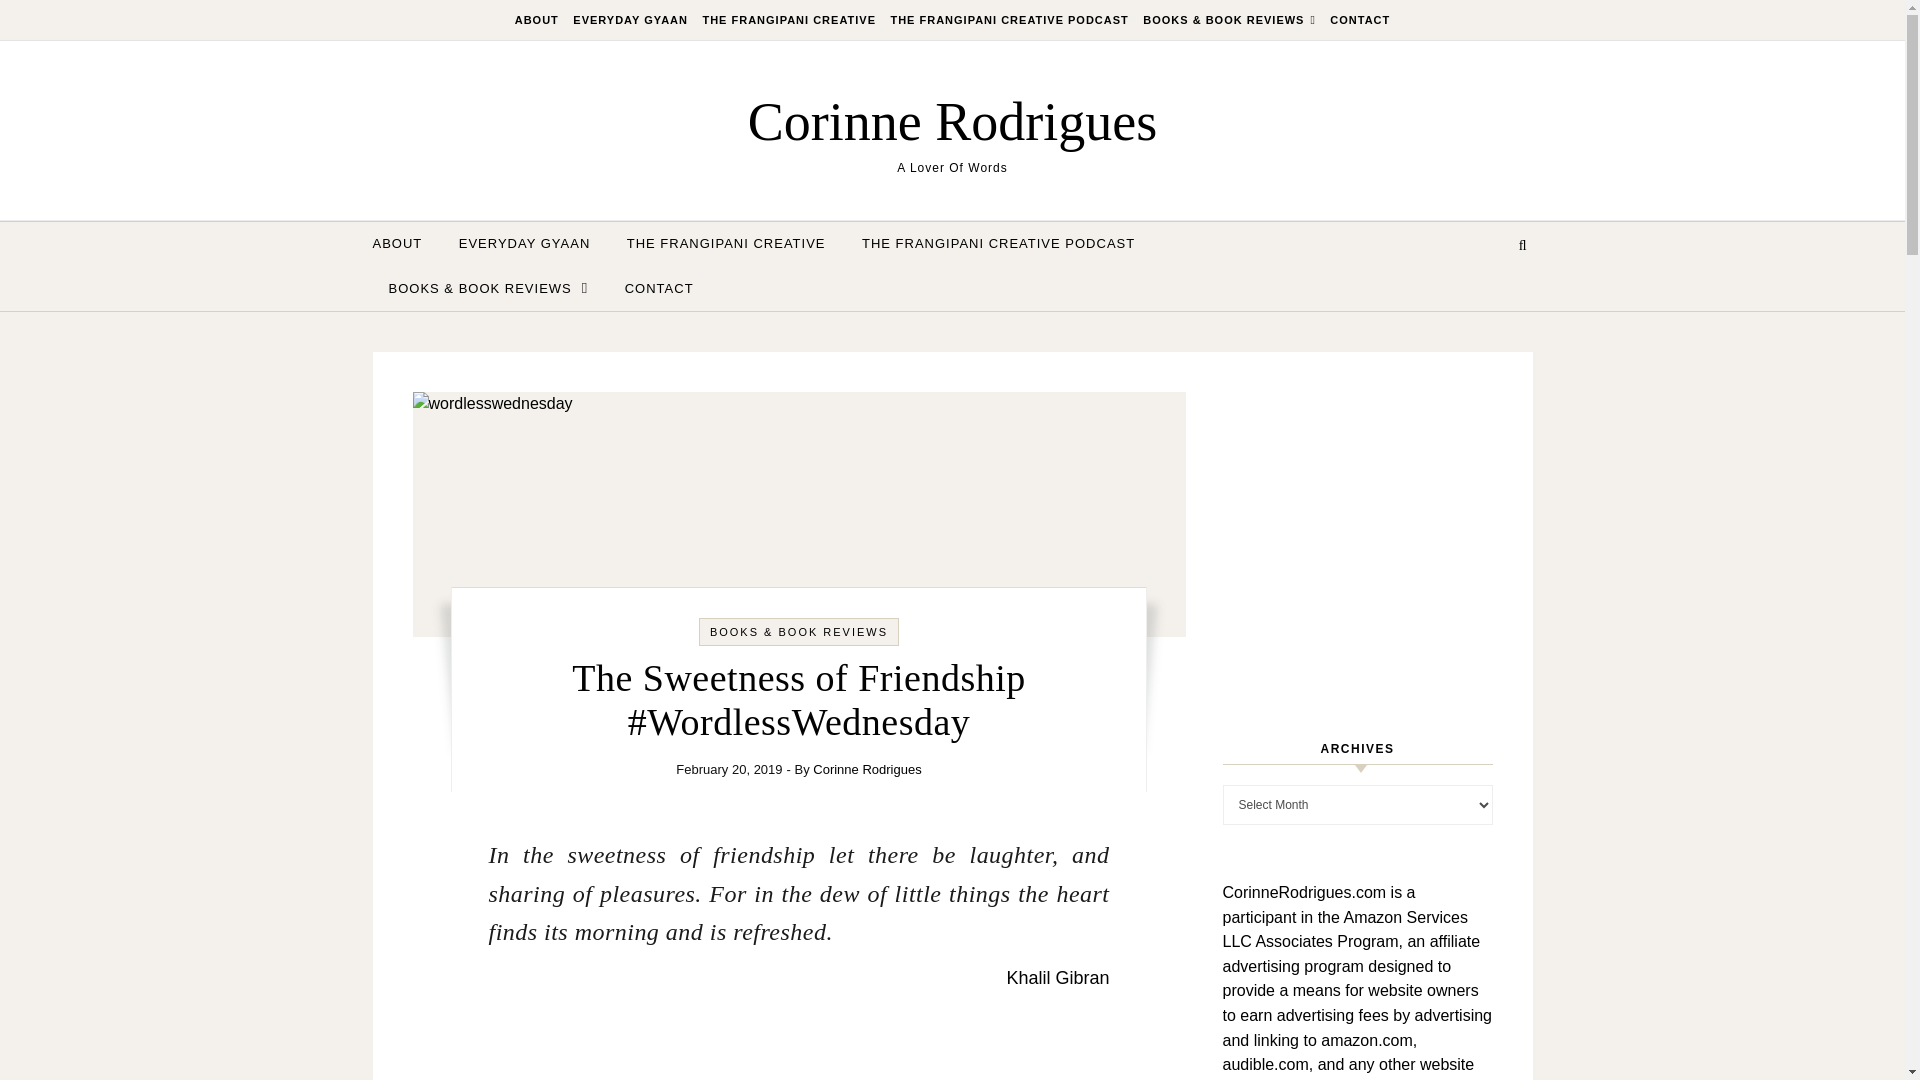 The width and height of the screenshot is (1920, 1080). What do you see at coordinates (1357, 20) in the screenshot?
I see `CONTACT` at bounding box center [1357, 20].